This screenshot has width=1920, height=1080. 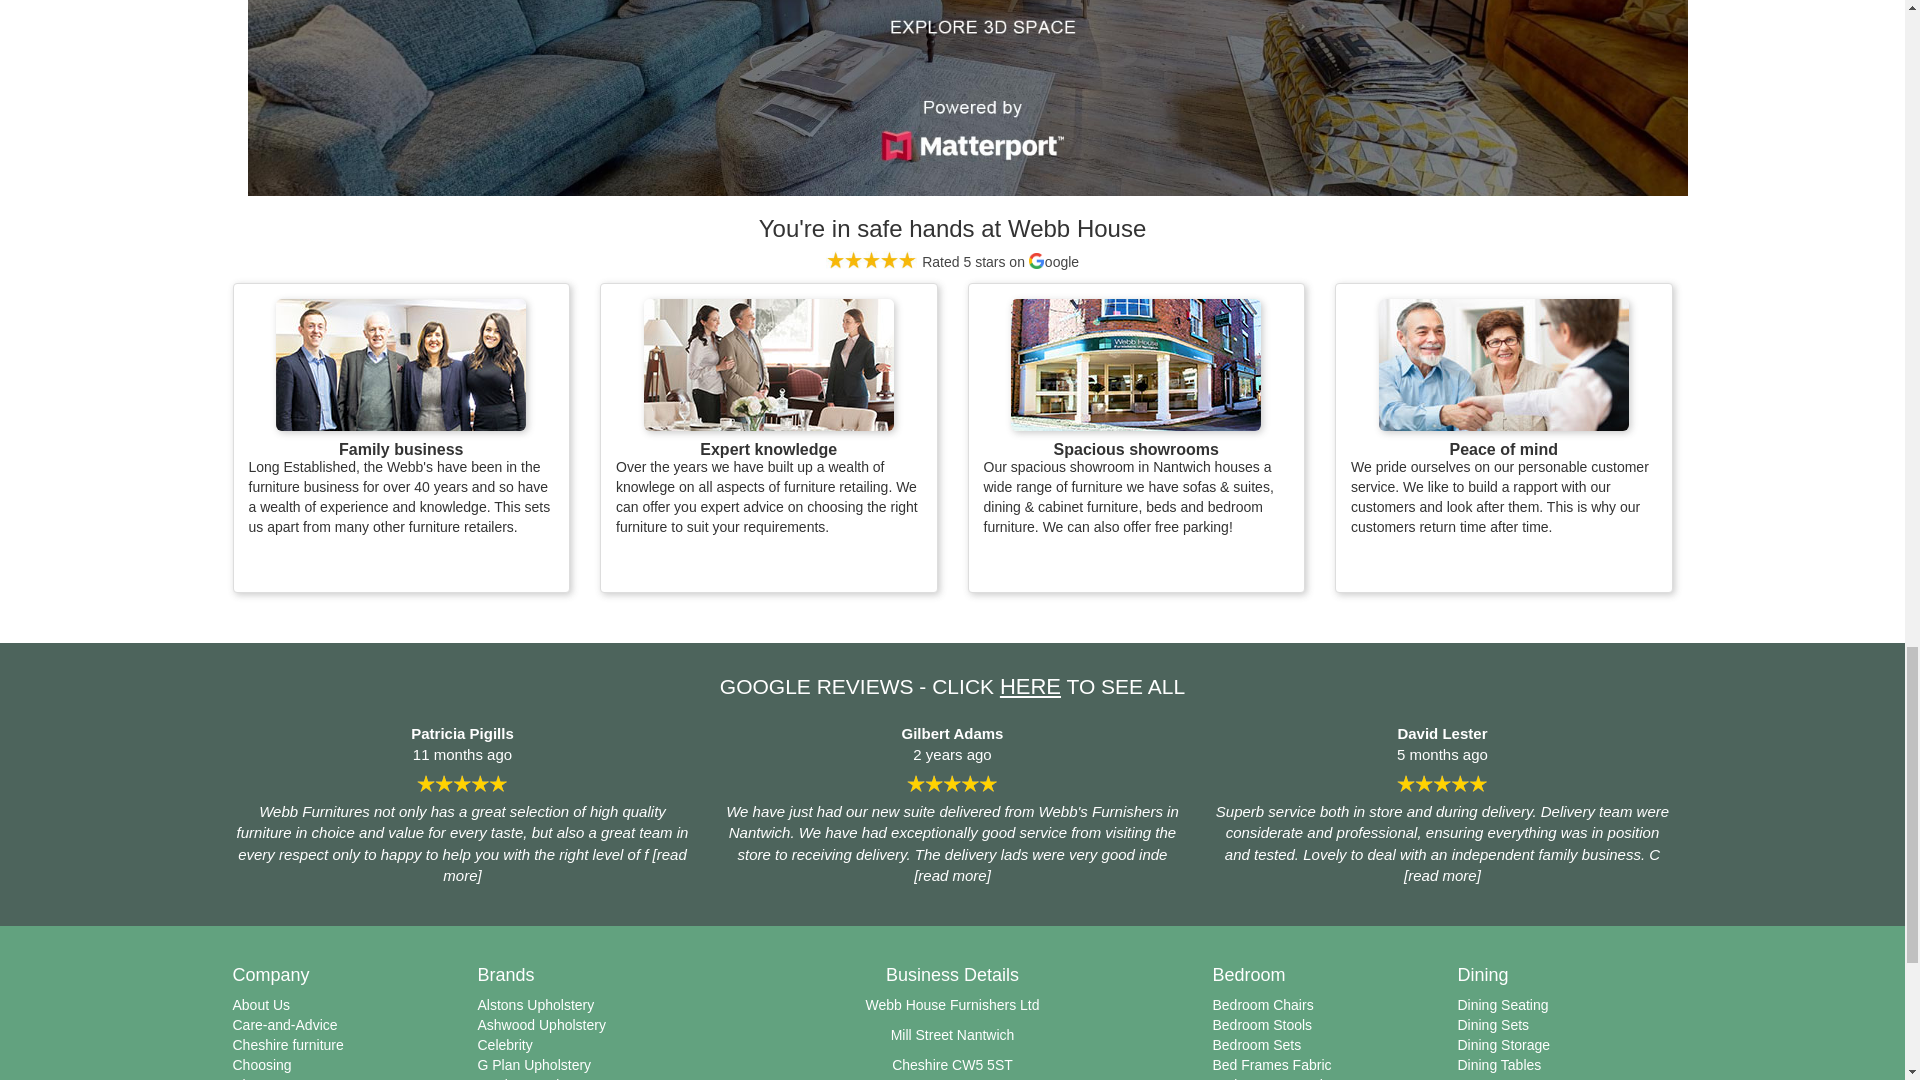 I want to click on Front of shop, so click(x=1136, y=364).